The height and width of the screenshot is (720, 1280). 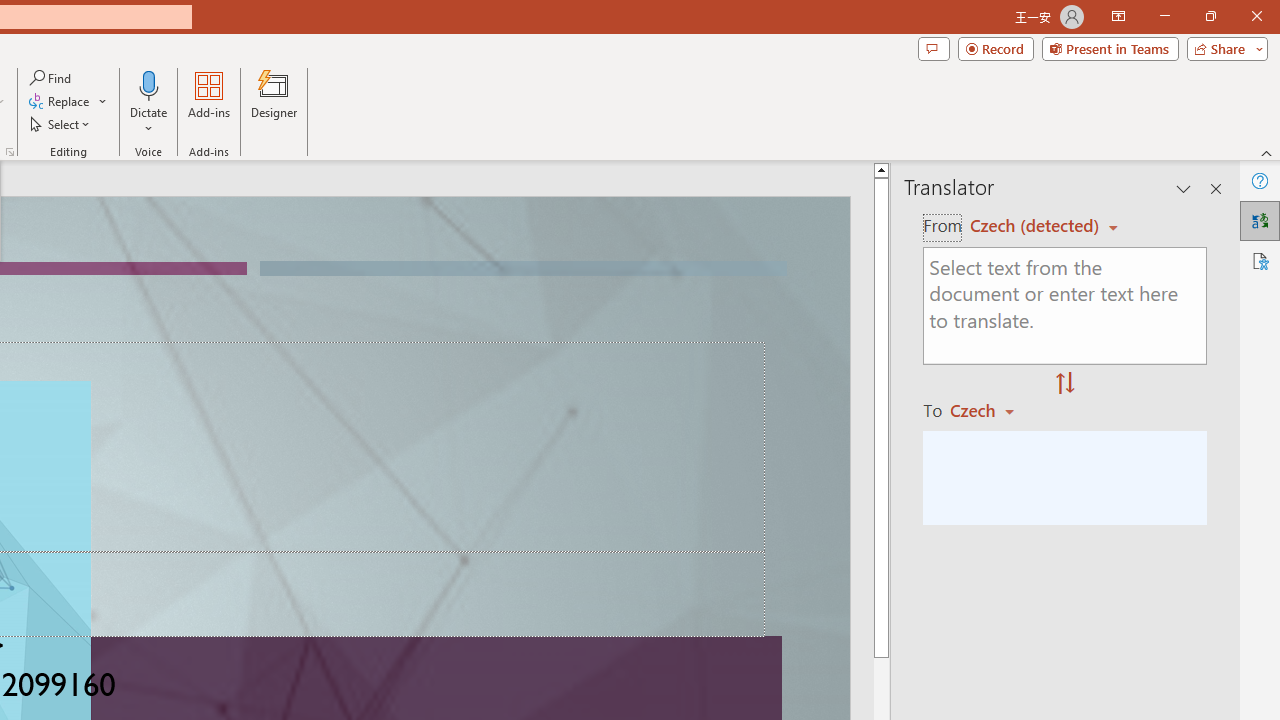 What do you see at coordinates (61, 124) in the screenshot?
I see `Select` at bounding box center [61, 124].